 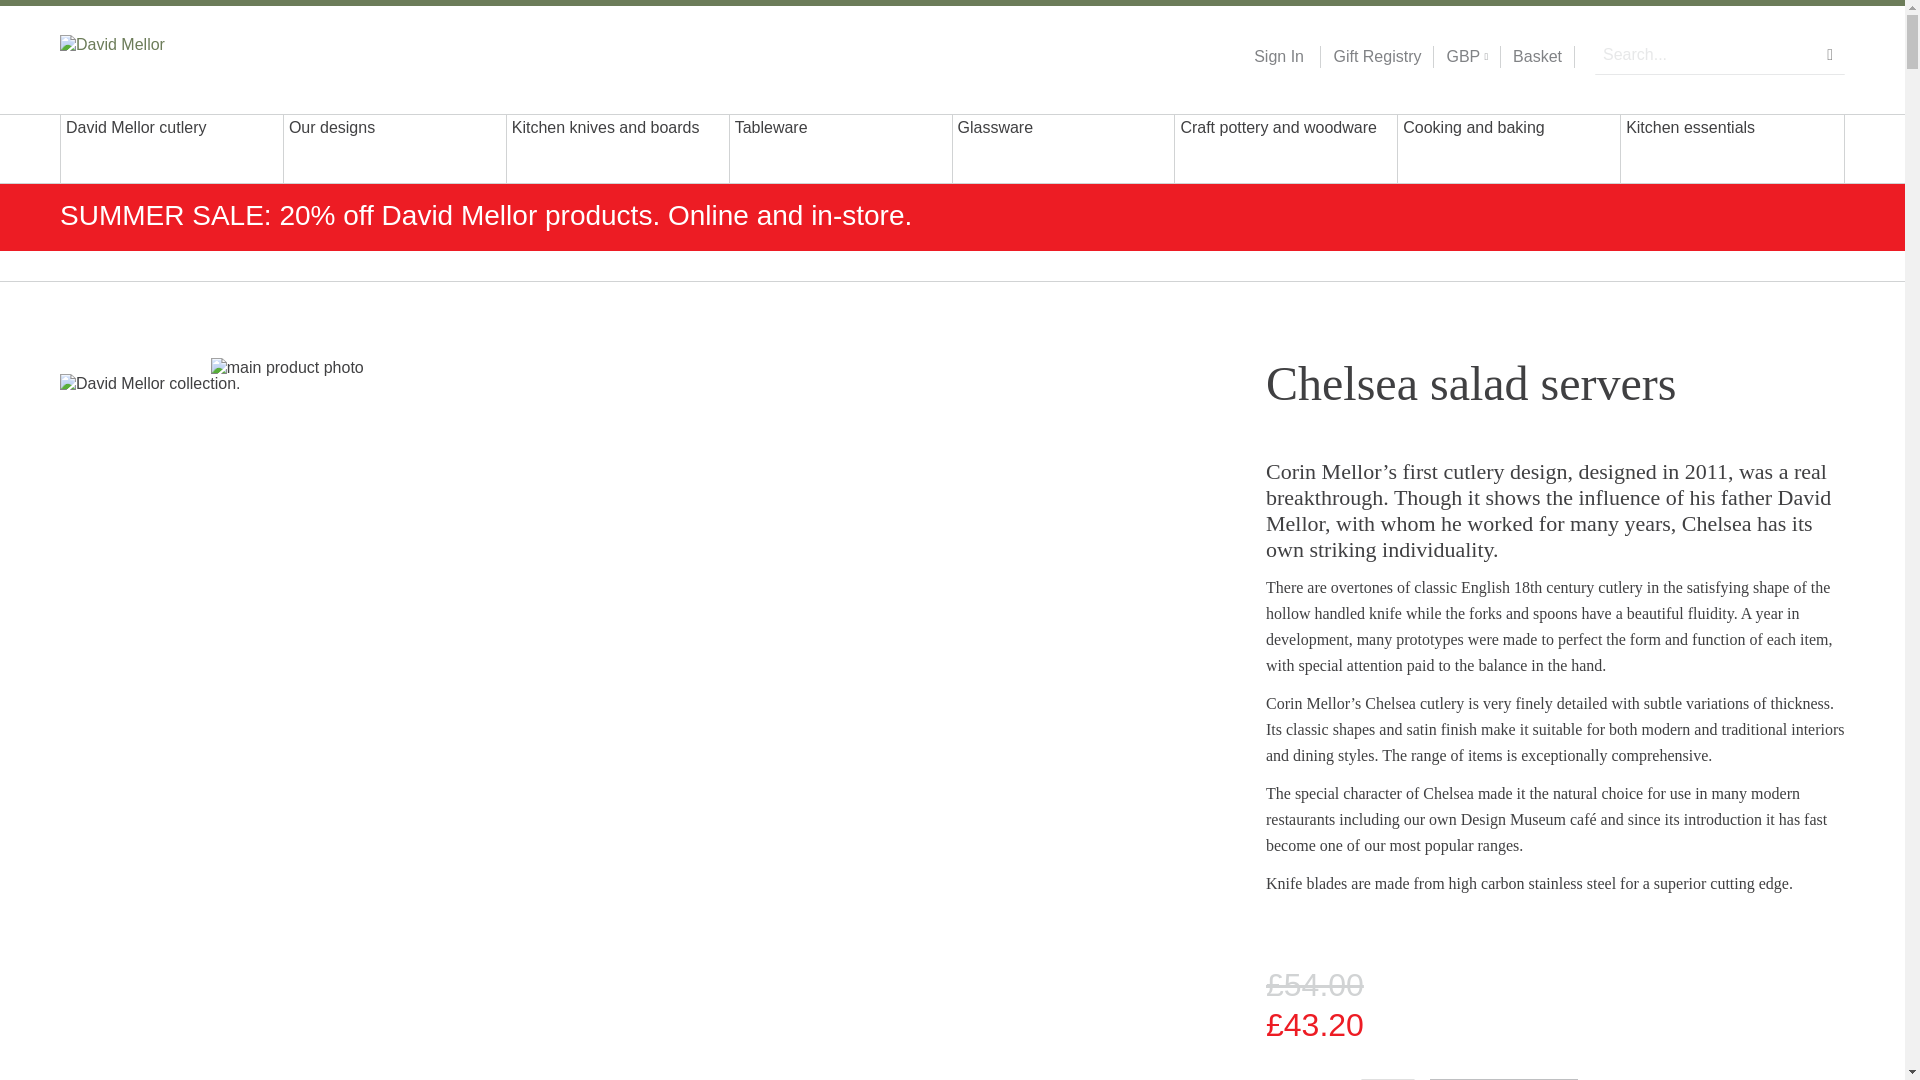 What do you see at coordinates (1388, 1079) in the screenshot?
I see `Qty` at bounding box center [1388, 1079].